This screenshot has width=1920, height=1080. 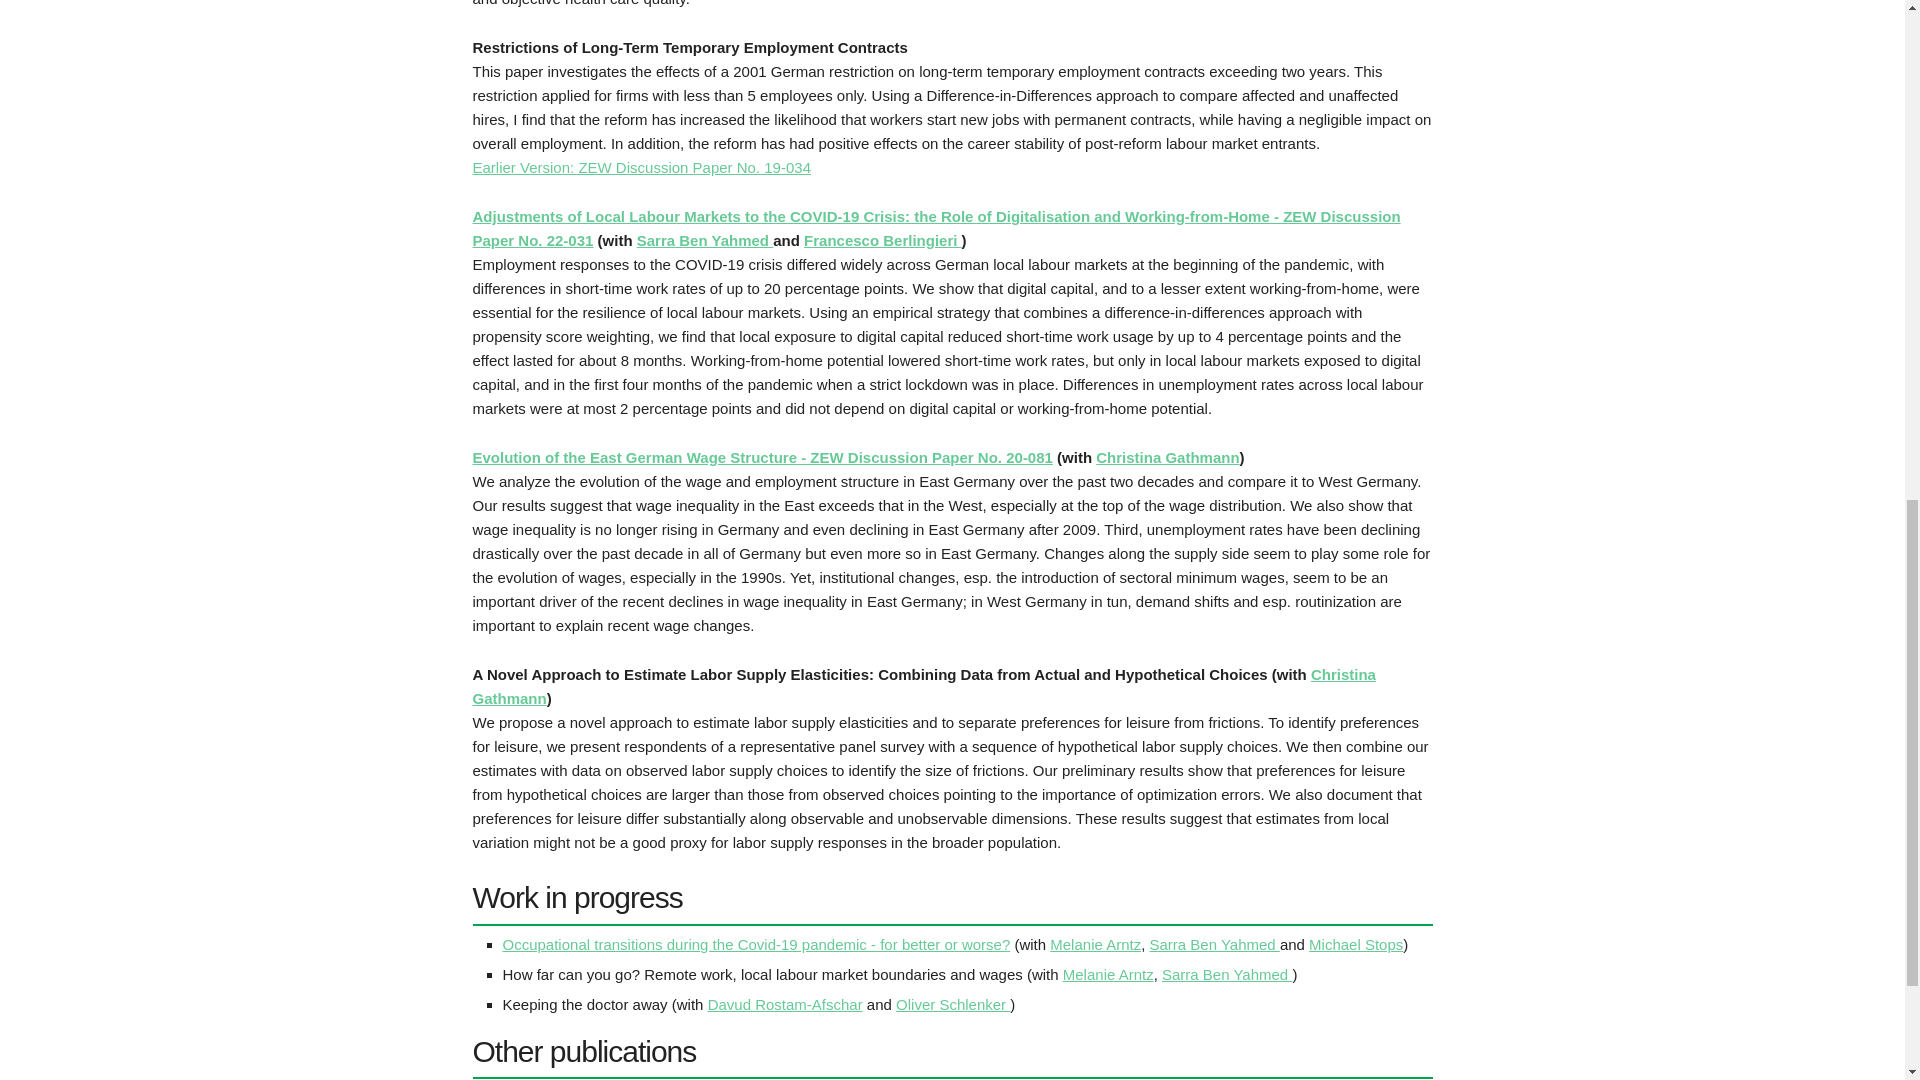 What do you see at coordinates (952, 1004) in the screenshot?
I see `Oliver Schlenker` at bounding box center [952, 1004].